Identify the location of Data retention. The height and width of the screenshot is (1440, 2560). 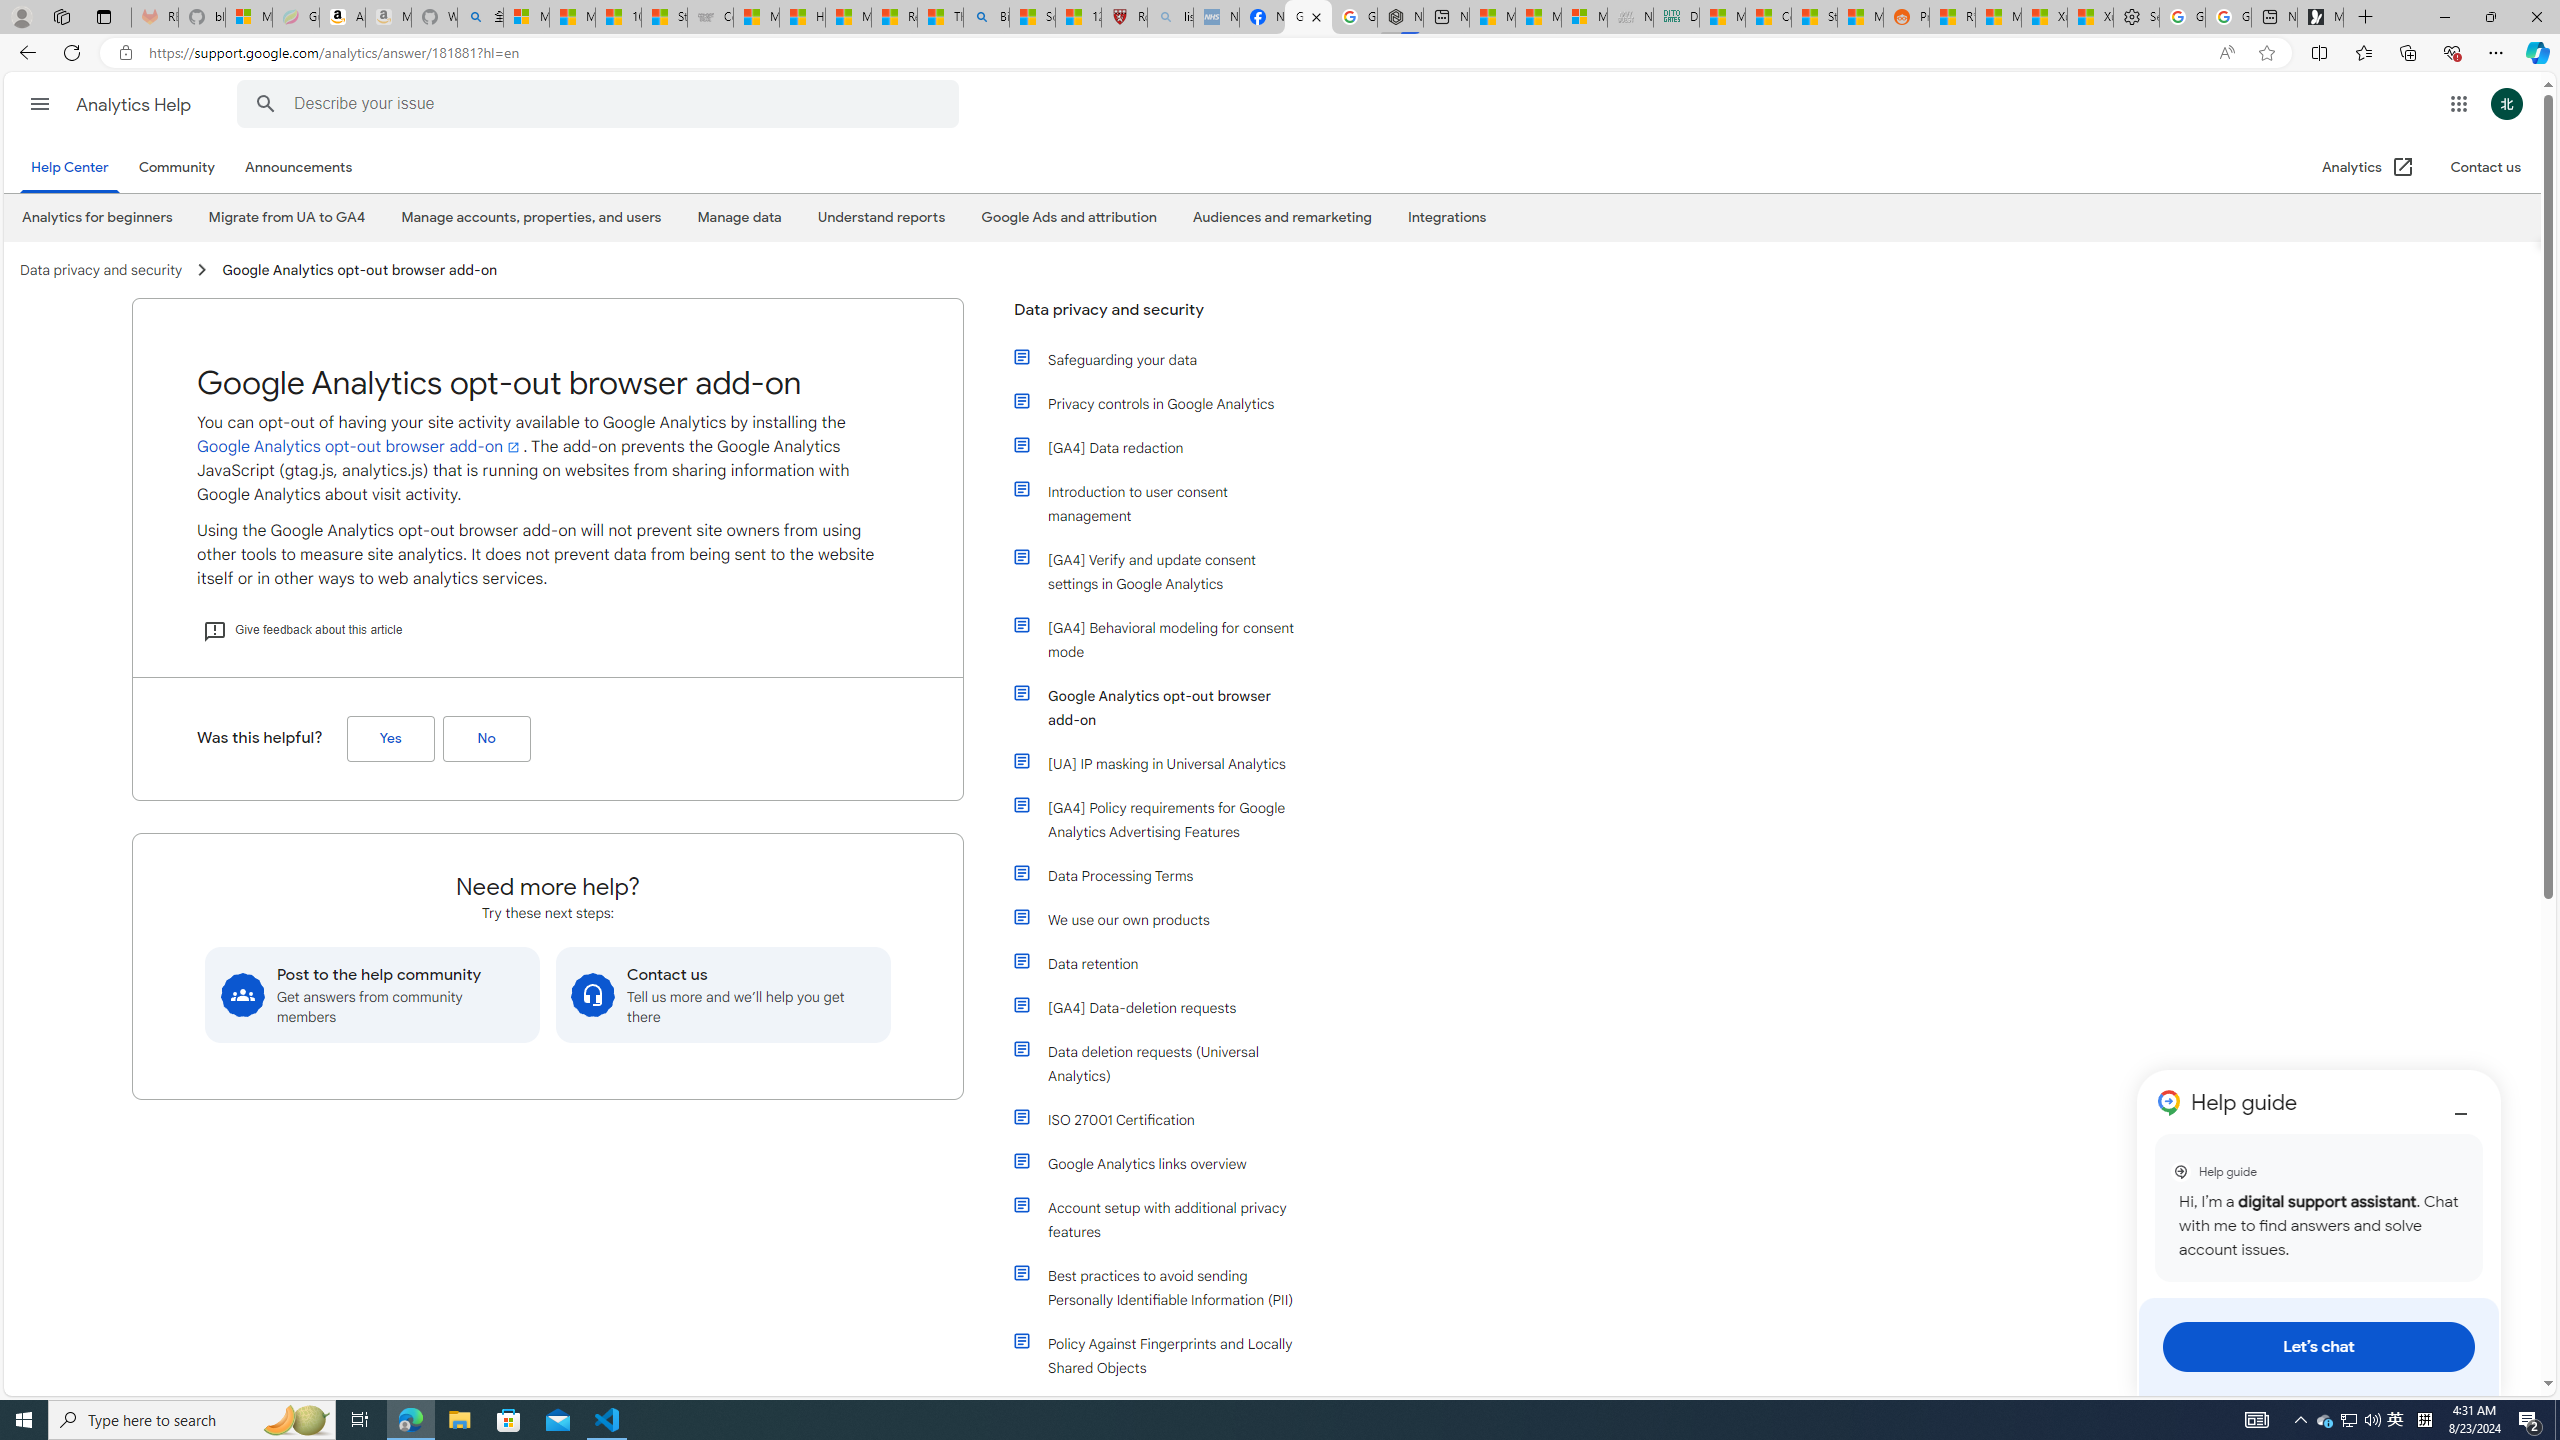
(1168, 964).